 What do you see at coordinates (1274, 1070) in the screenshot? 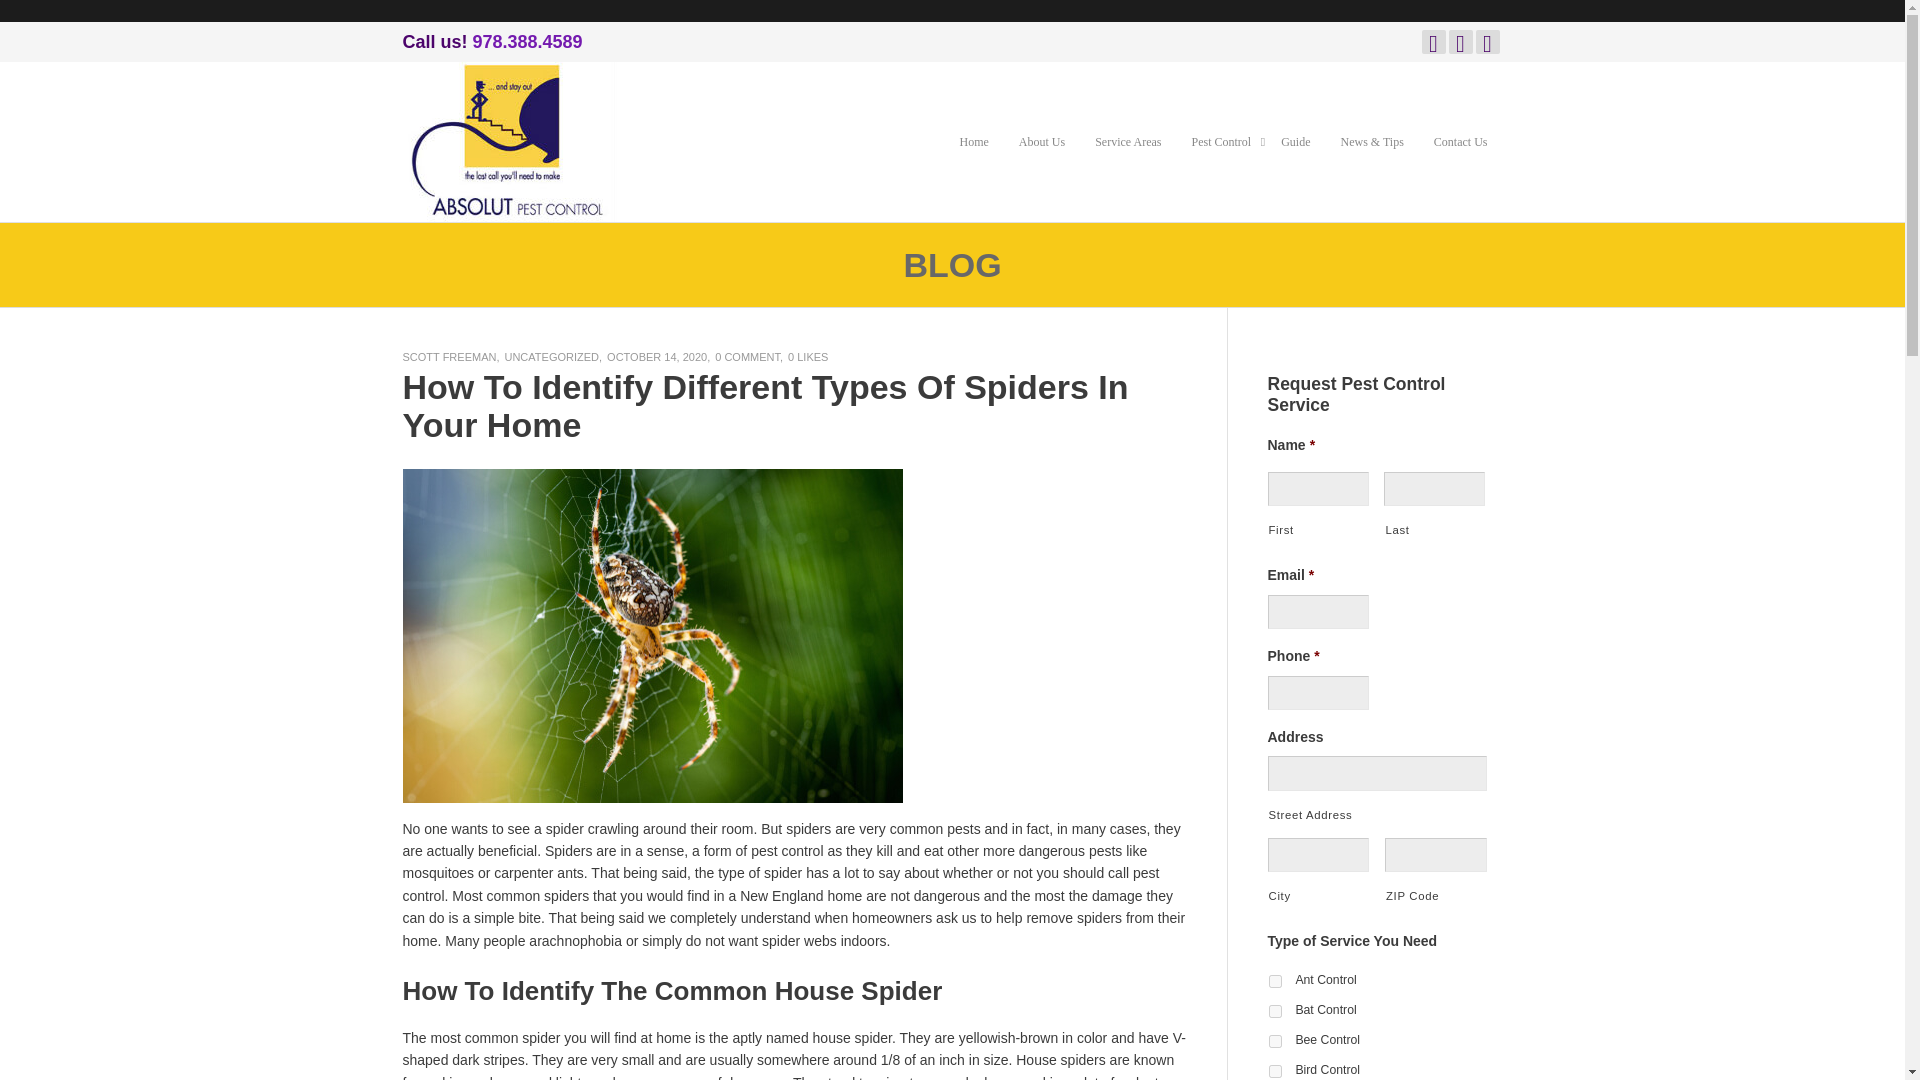
I see `Bird Control` at bounding box center [1274, 1070].